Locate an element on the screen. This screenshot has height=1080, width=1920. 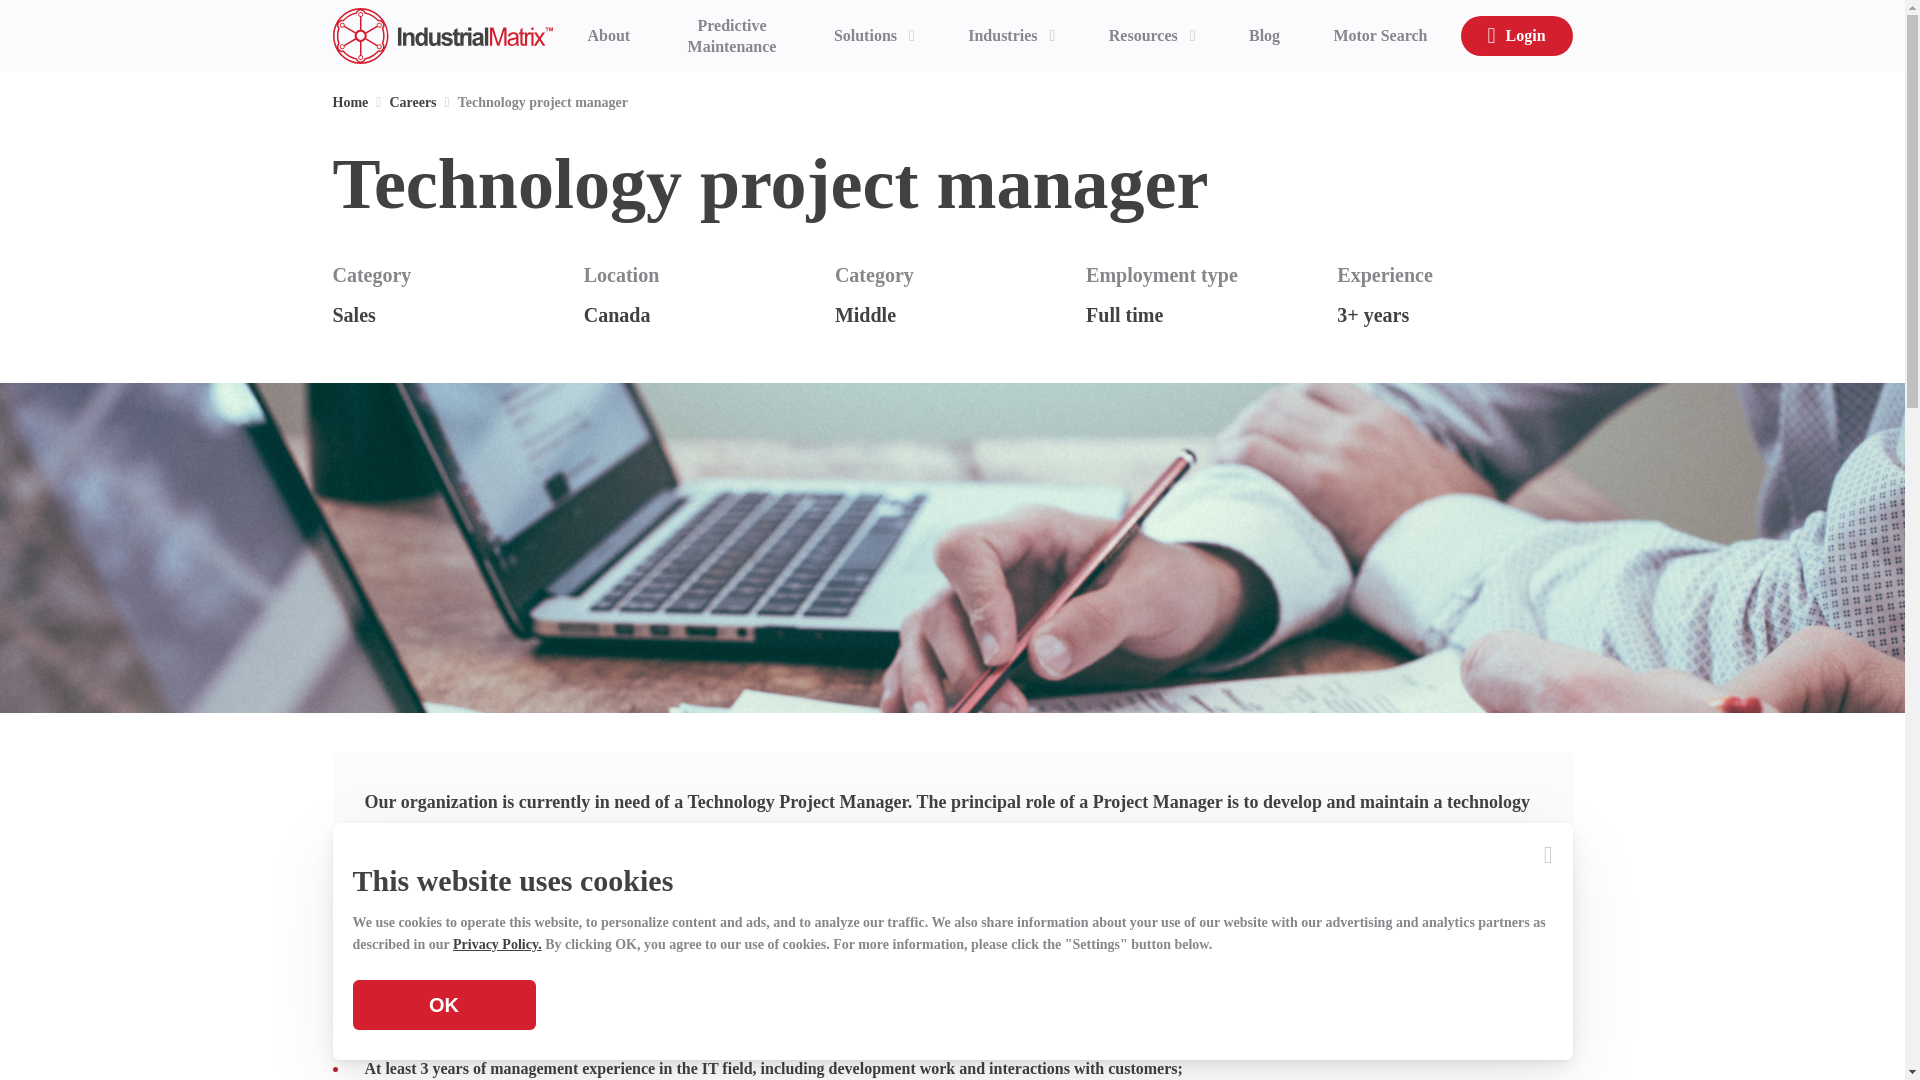
Motor Search is located at coordinates (1379, 36).